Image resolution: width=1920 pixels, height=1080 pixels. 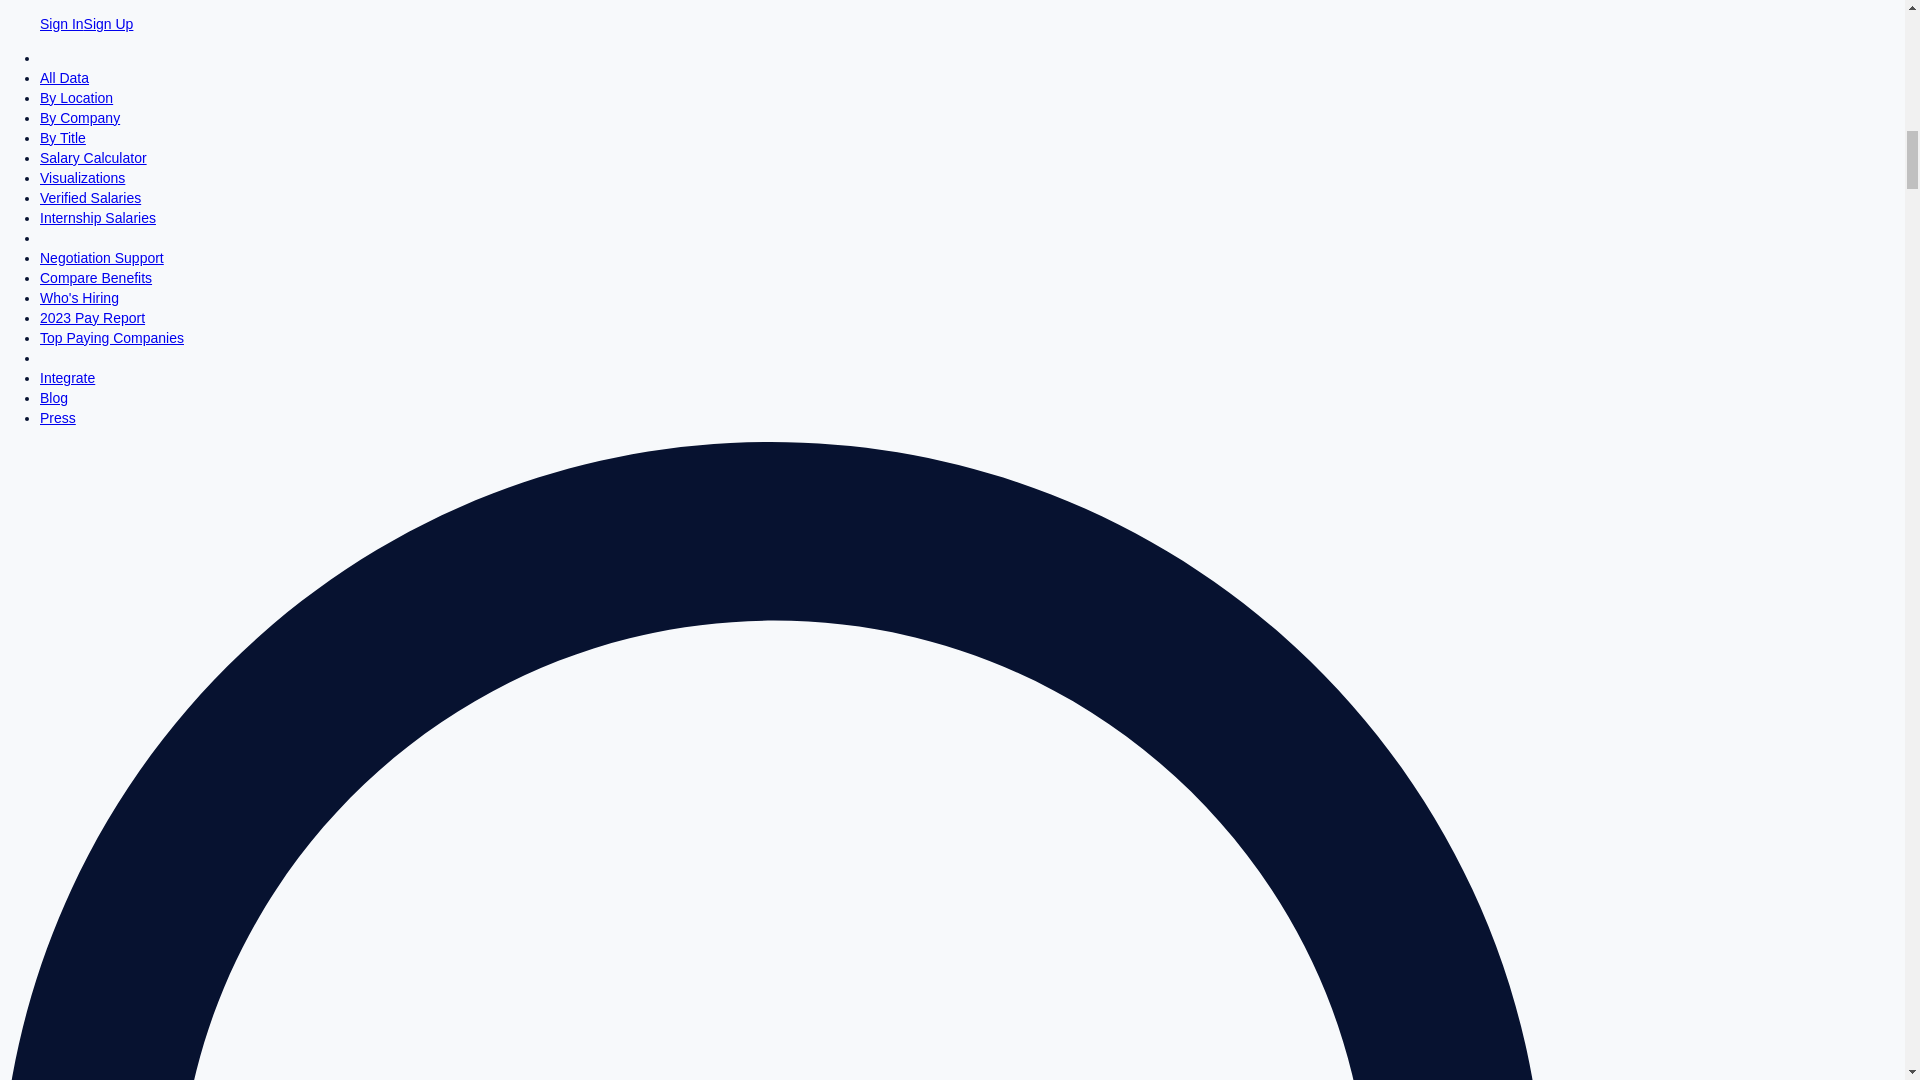 I want to click on Press, so click(x=58, y=418).